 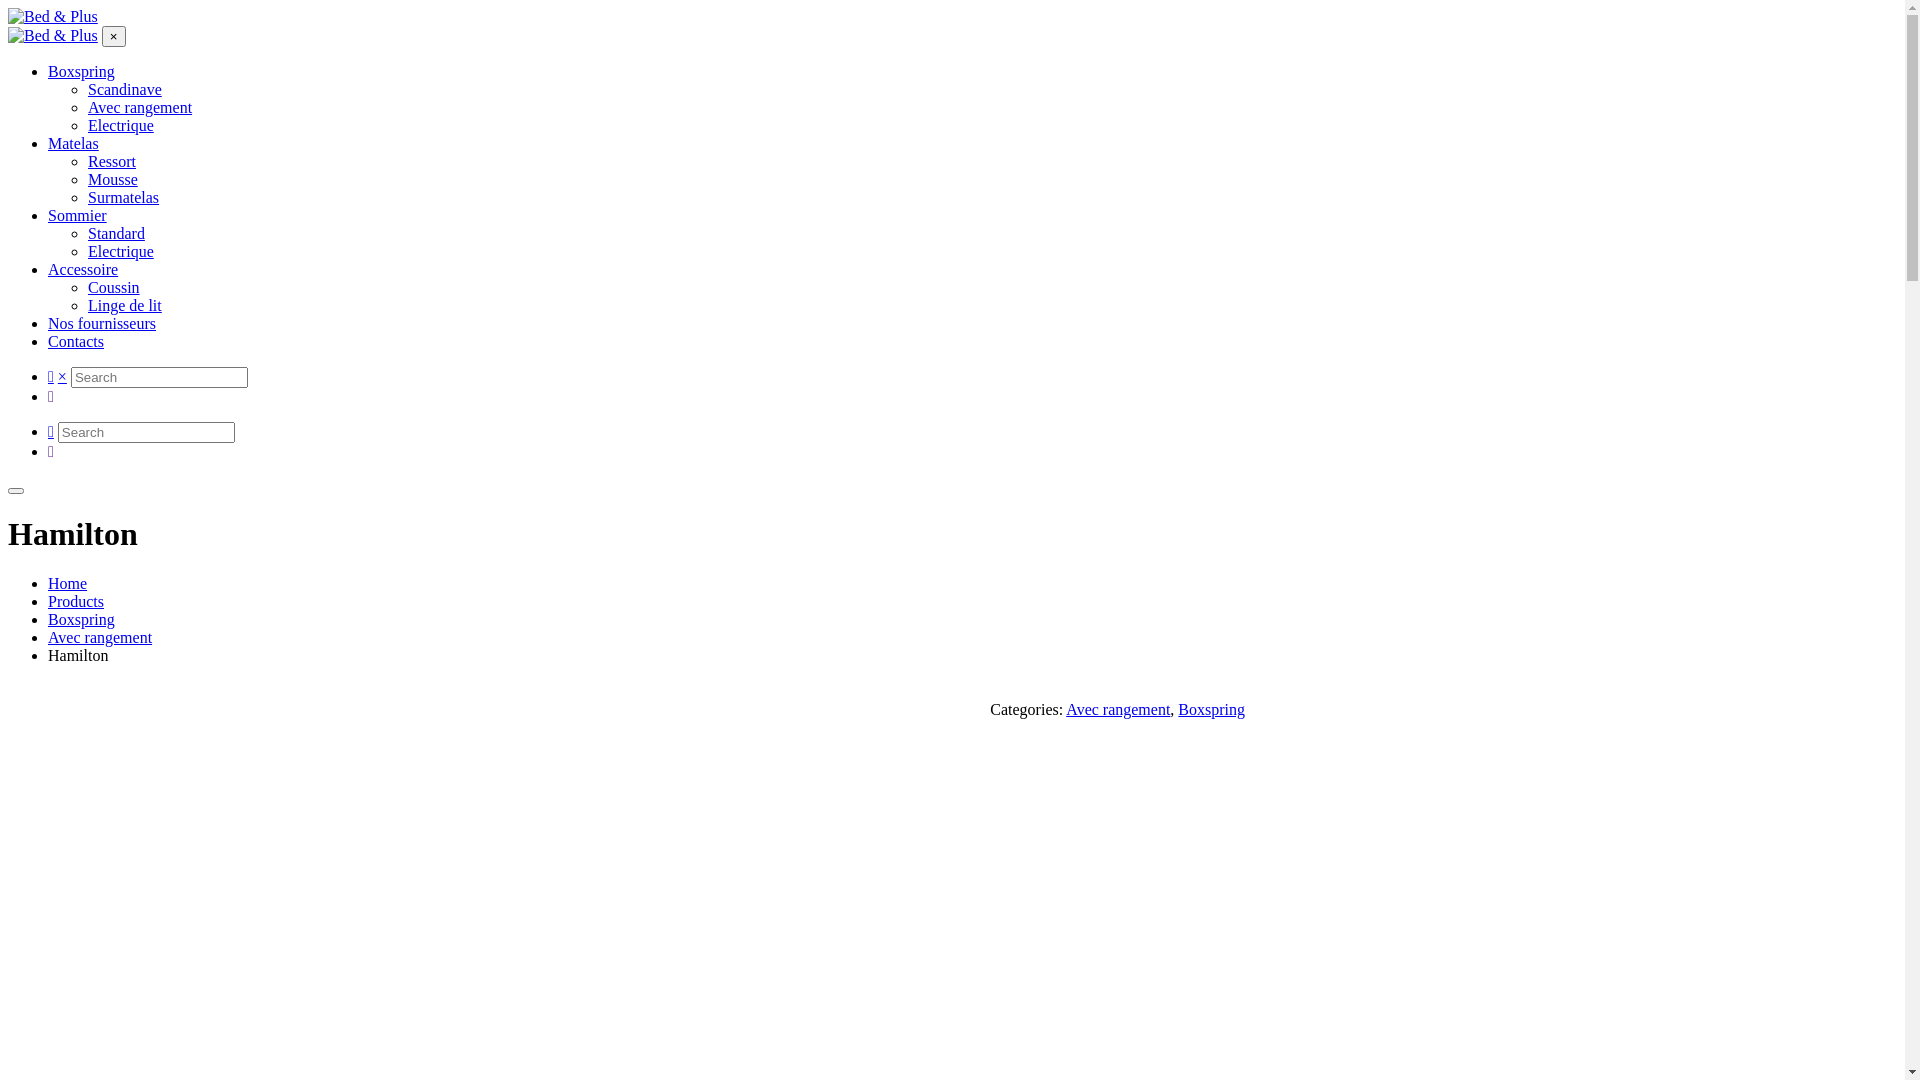 What do you see at coordinates (100, 638) in the screenshot?
I see `Avec rangement` at bounding box center [100, 638].